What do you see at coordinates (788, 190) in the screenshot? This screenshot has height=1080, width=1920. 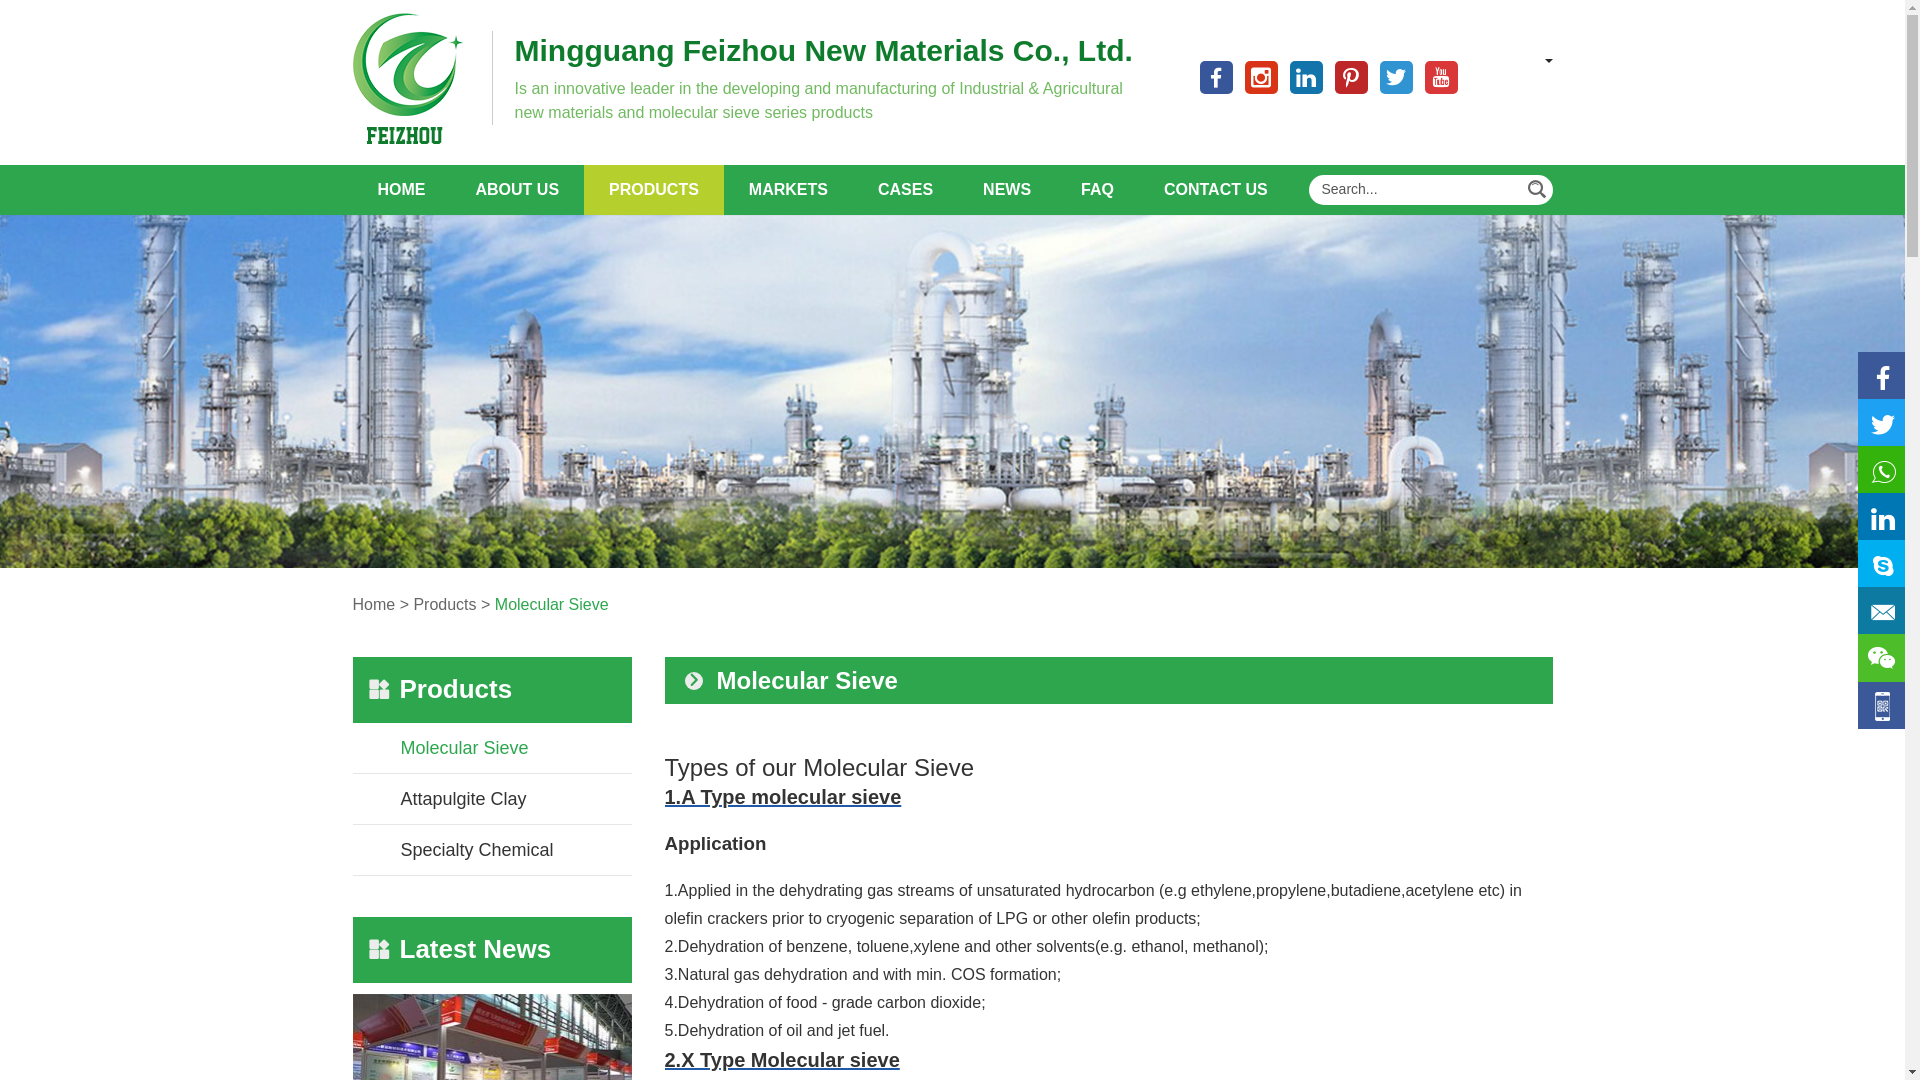 I see `Markets` at bounding box center [788, 190].